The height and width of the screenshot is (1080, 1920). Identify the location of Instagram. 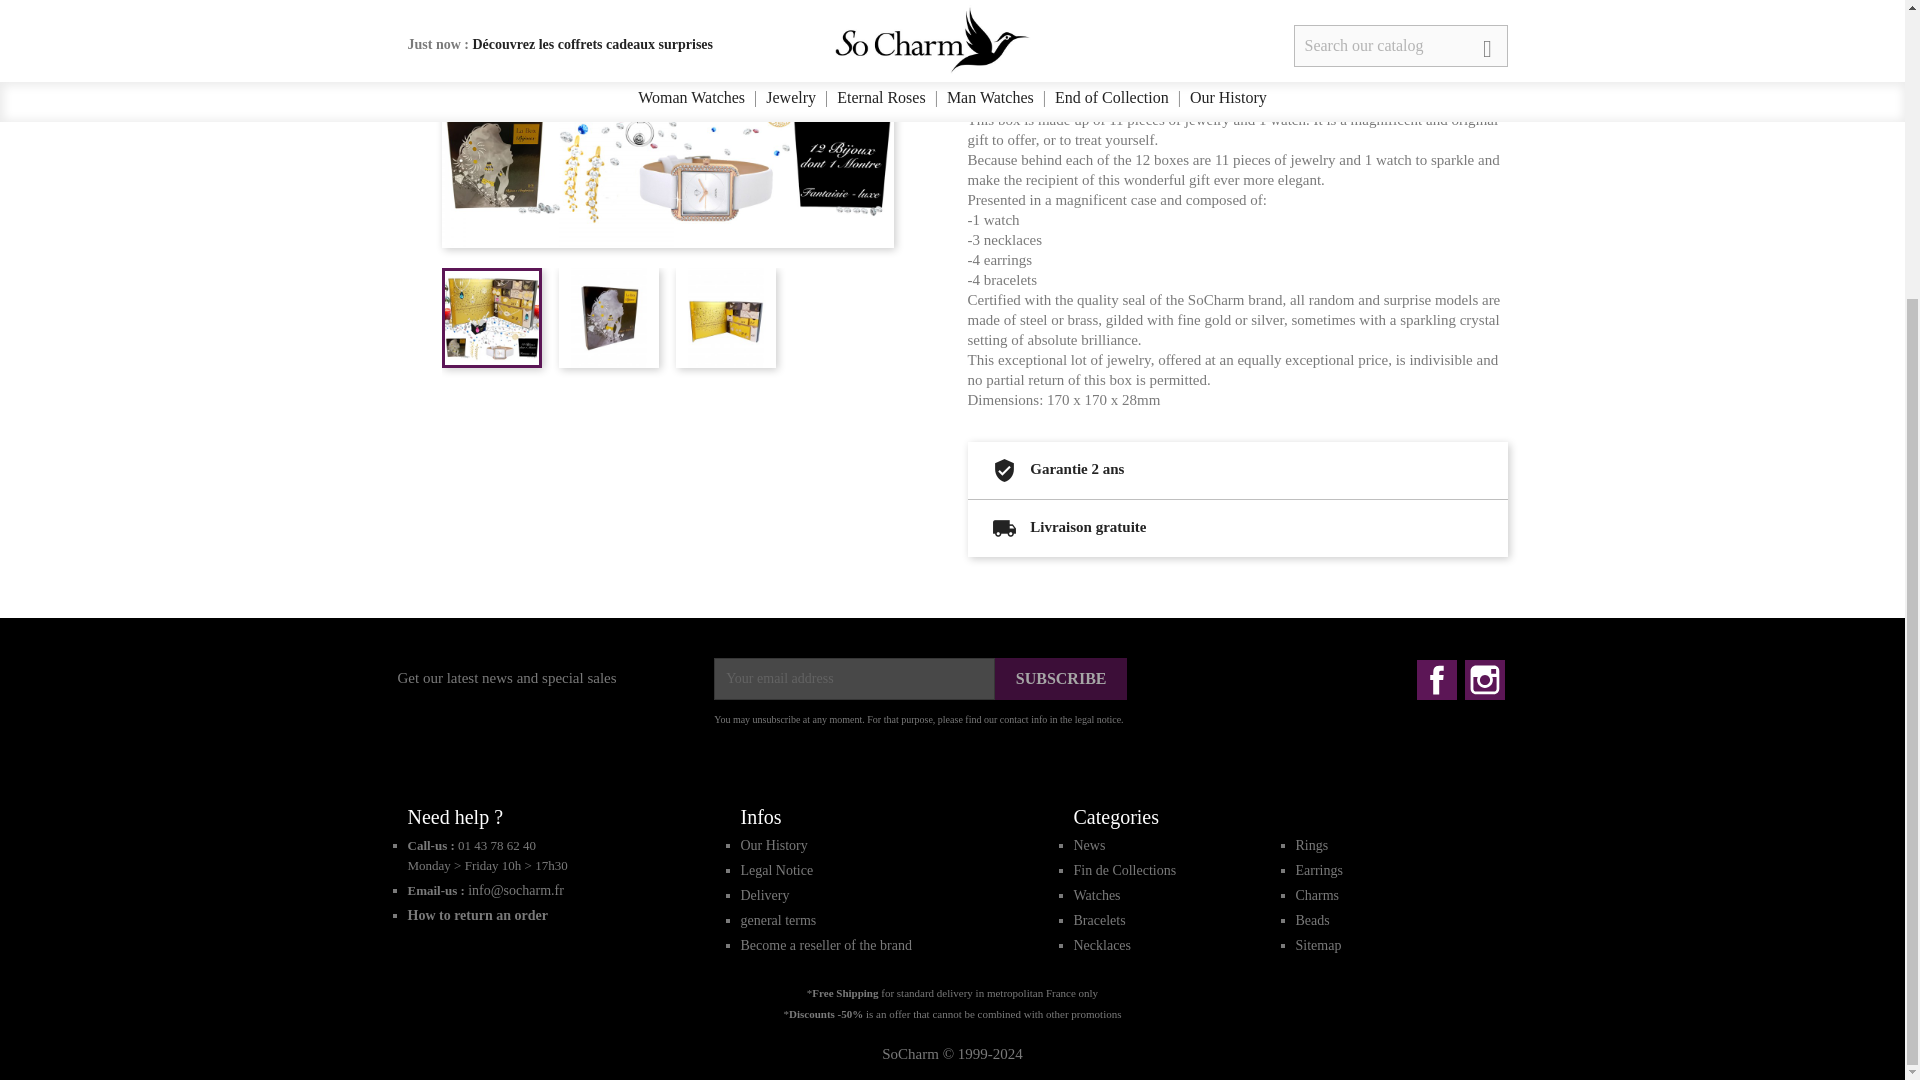
(1484, 679).